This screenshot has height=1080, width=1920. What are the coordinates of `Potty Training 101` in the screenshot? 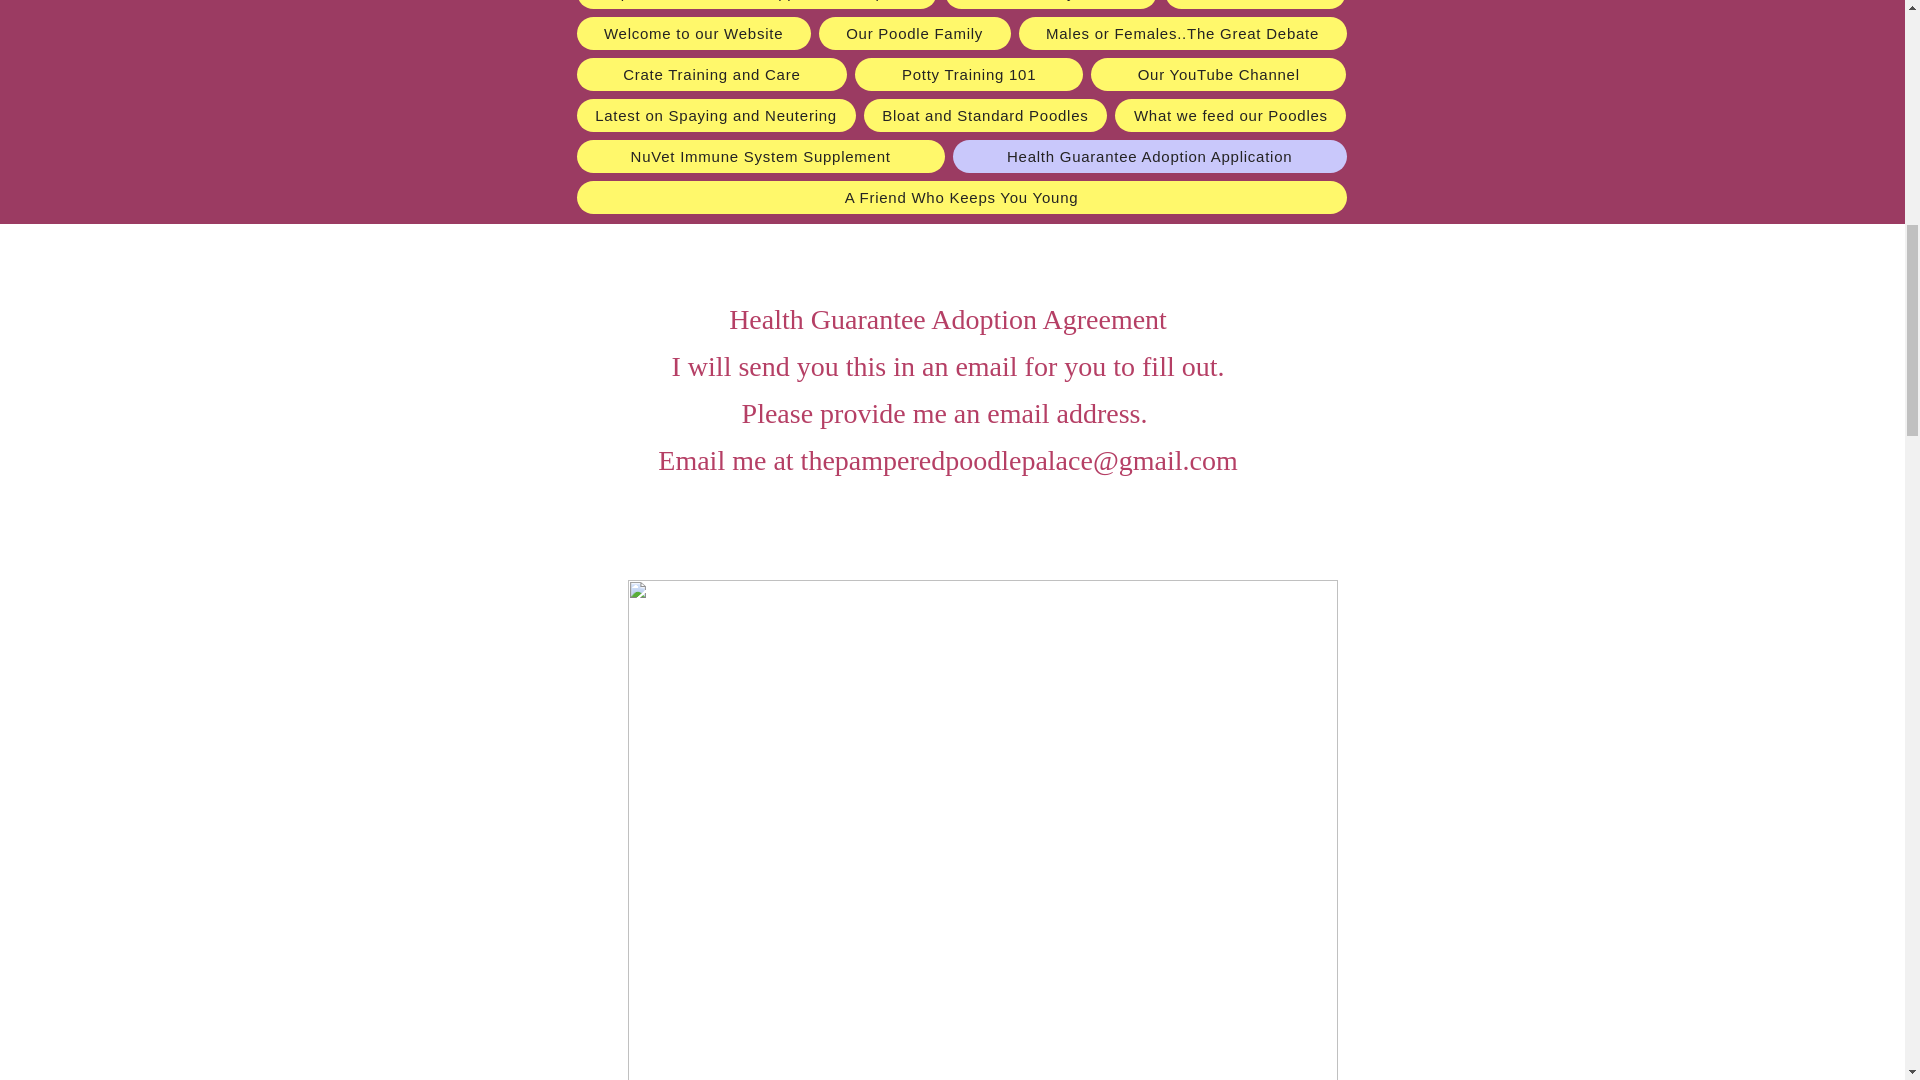 It's located at (968, 74).